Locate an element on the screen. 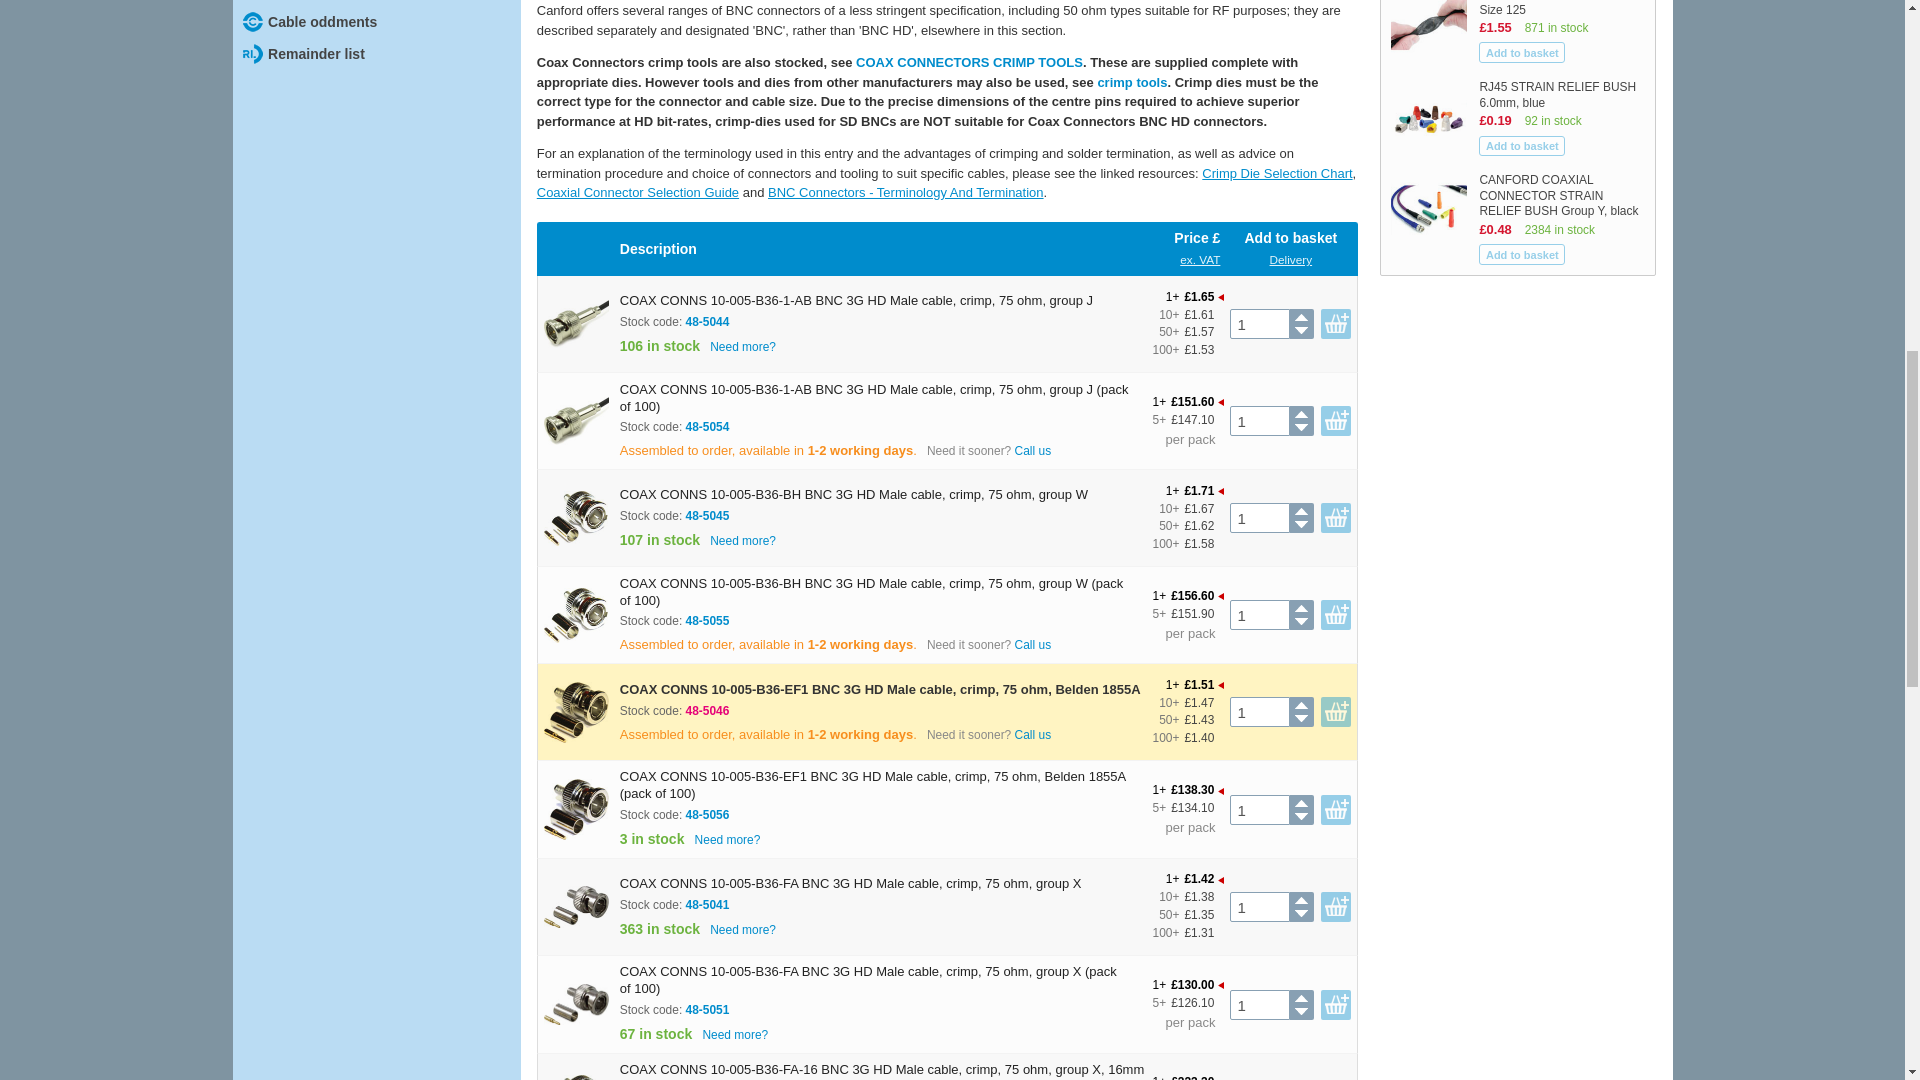 The image size is (1920, 1080). Add to basket is located at coordinates (1521, 254).